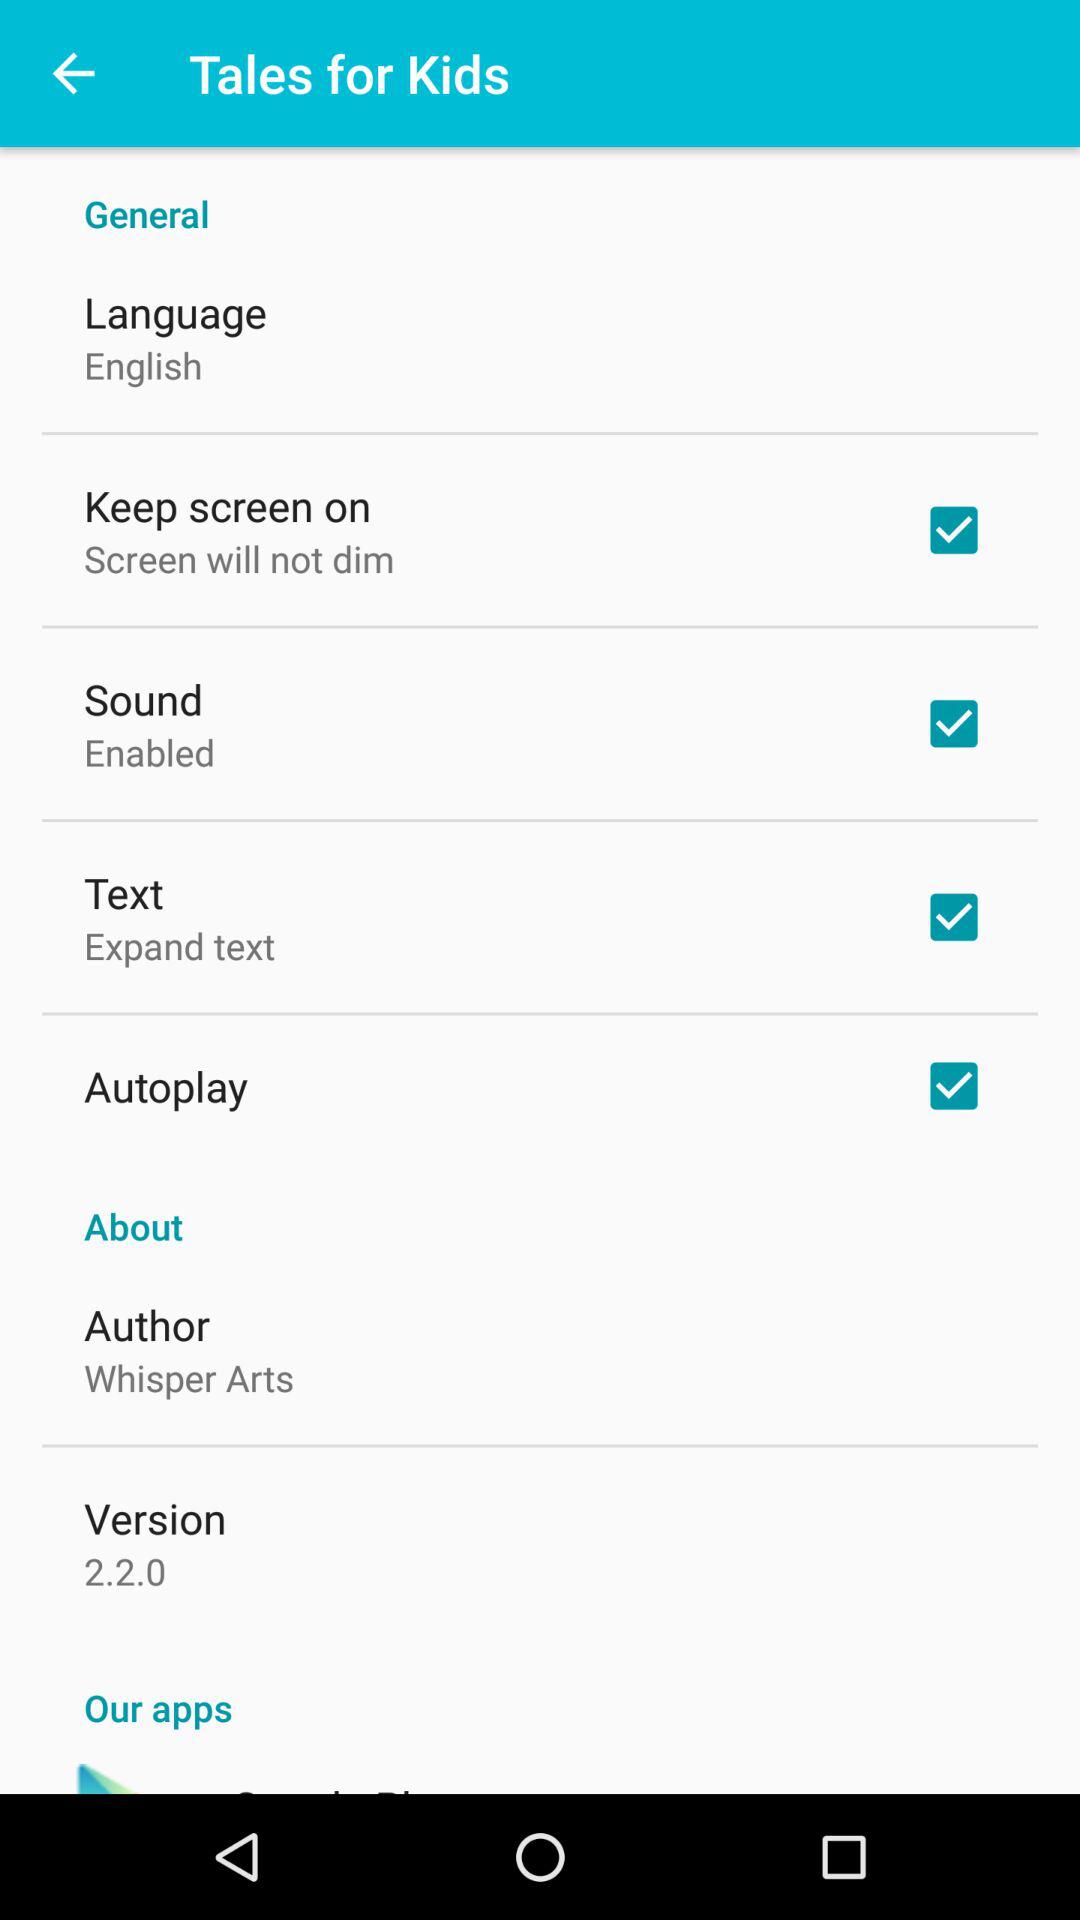 The height and width of the screenshot is (1920, 1080). I want to click on turn on the english, so click(143, 365).